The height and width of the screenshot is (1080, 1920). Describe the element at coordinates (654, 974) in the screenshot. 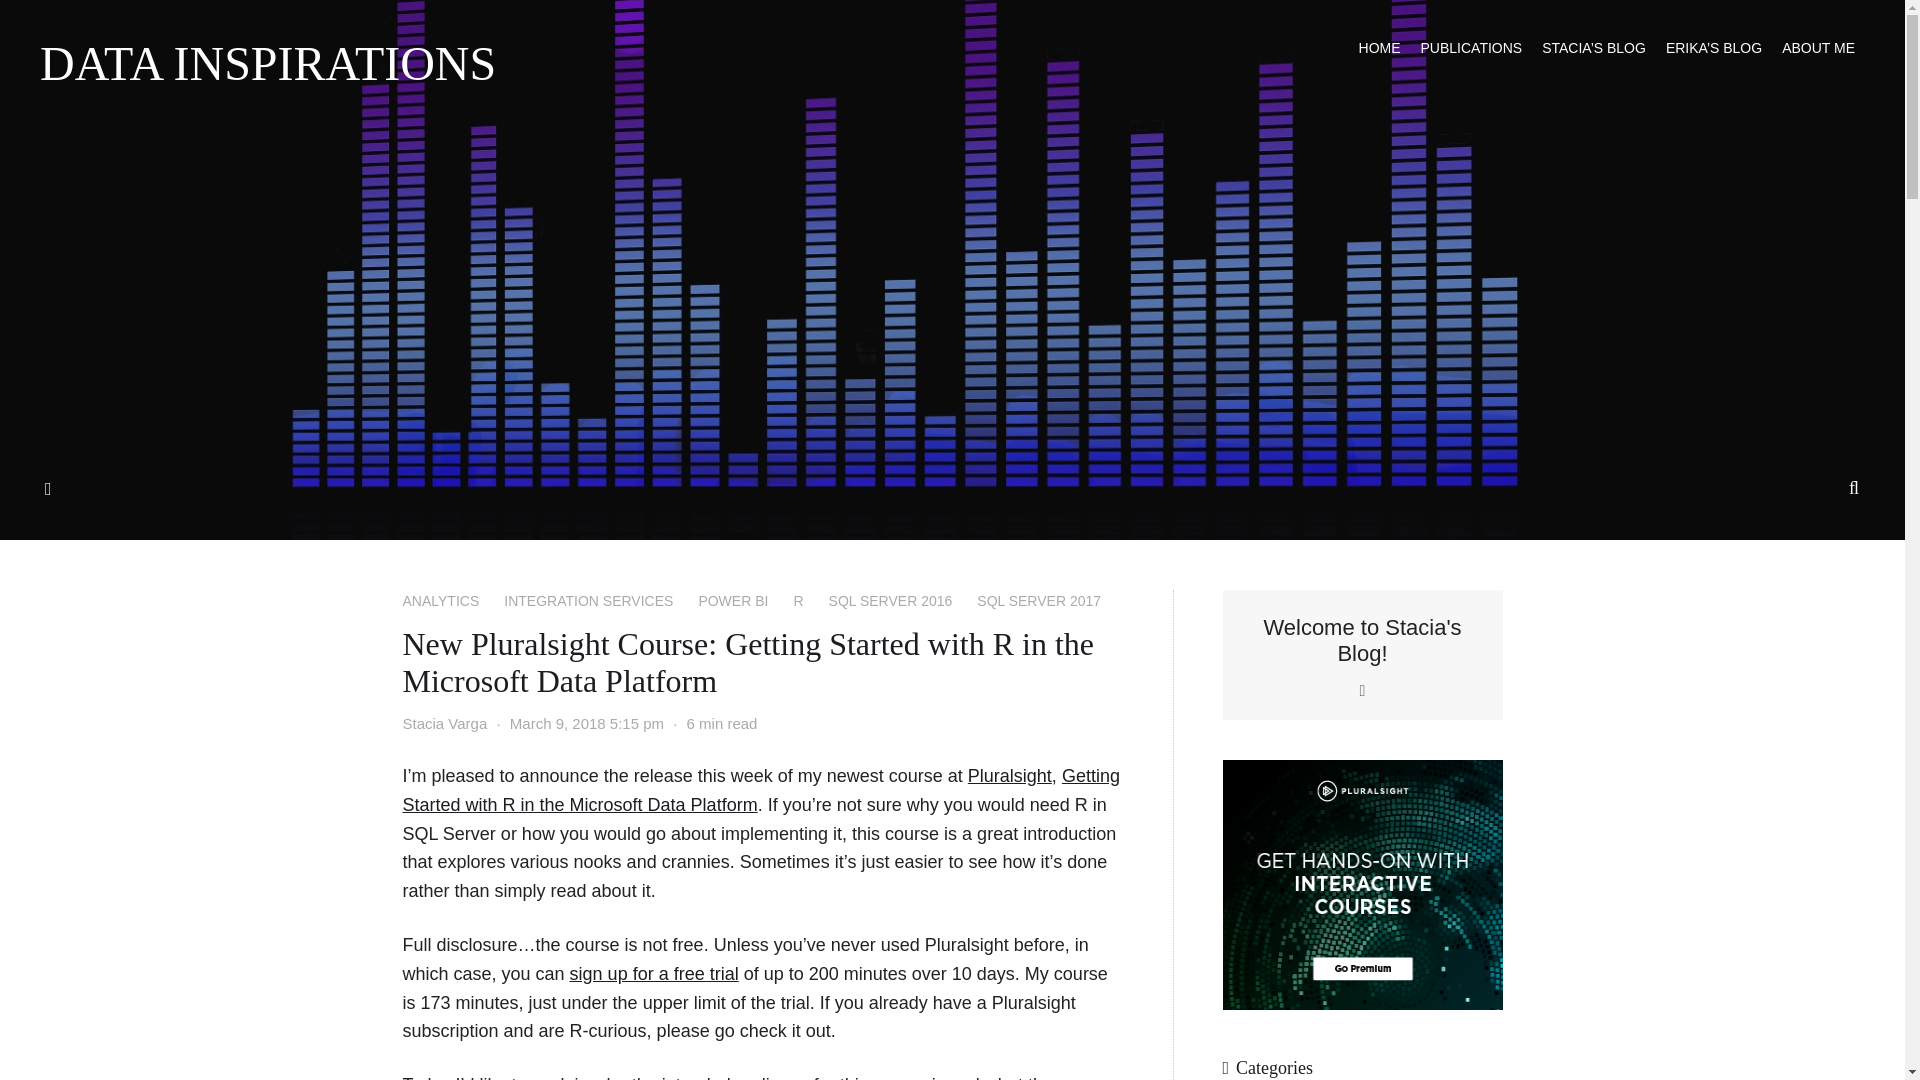

I see `sign up for a free trial` at that location.